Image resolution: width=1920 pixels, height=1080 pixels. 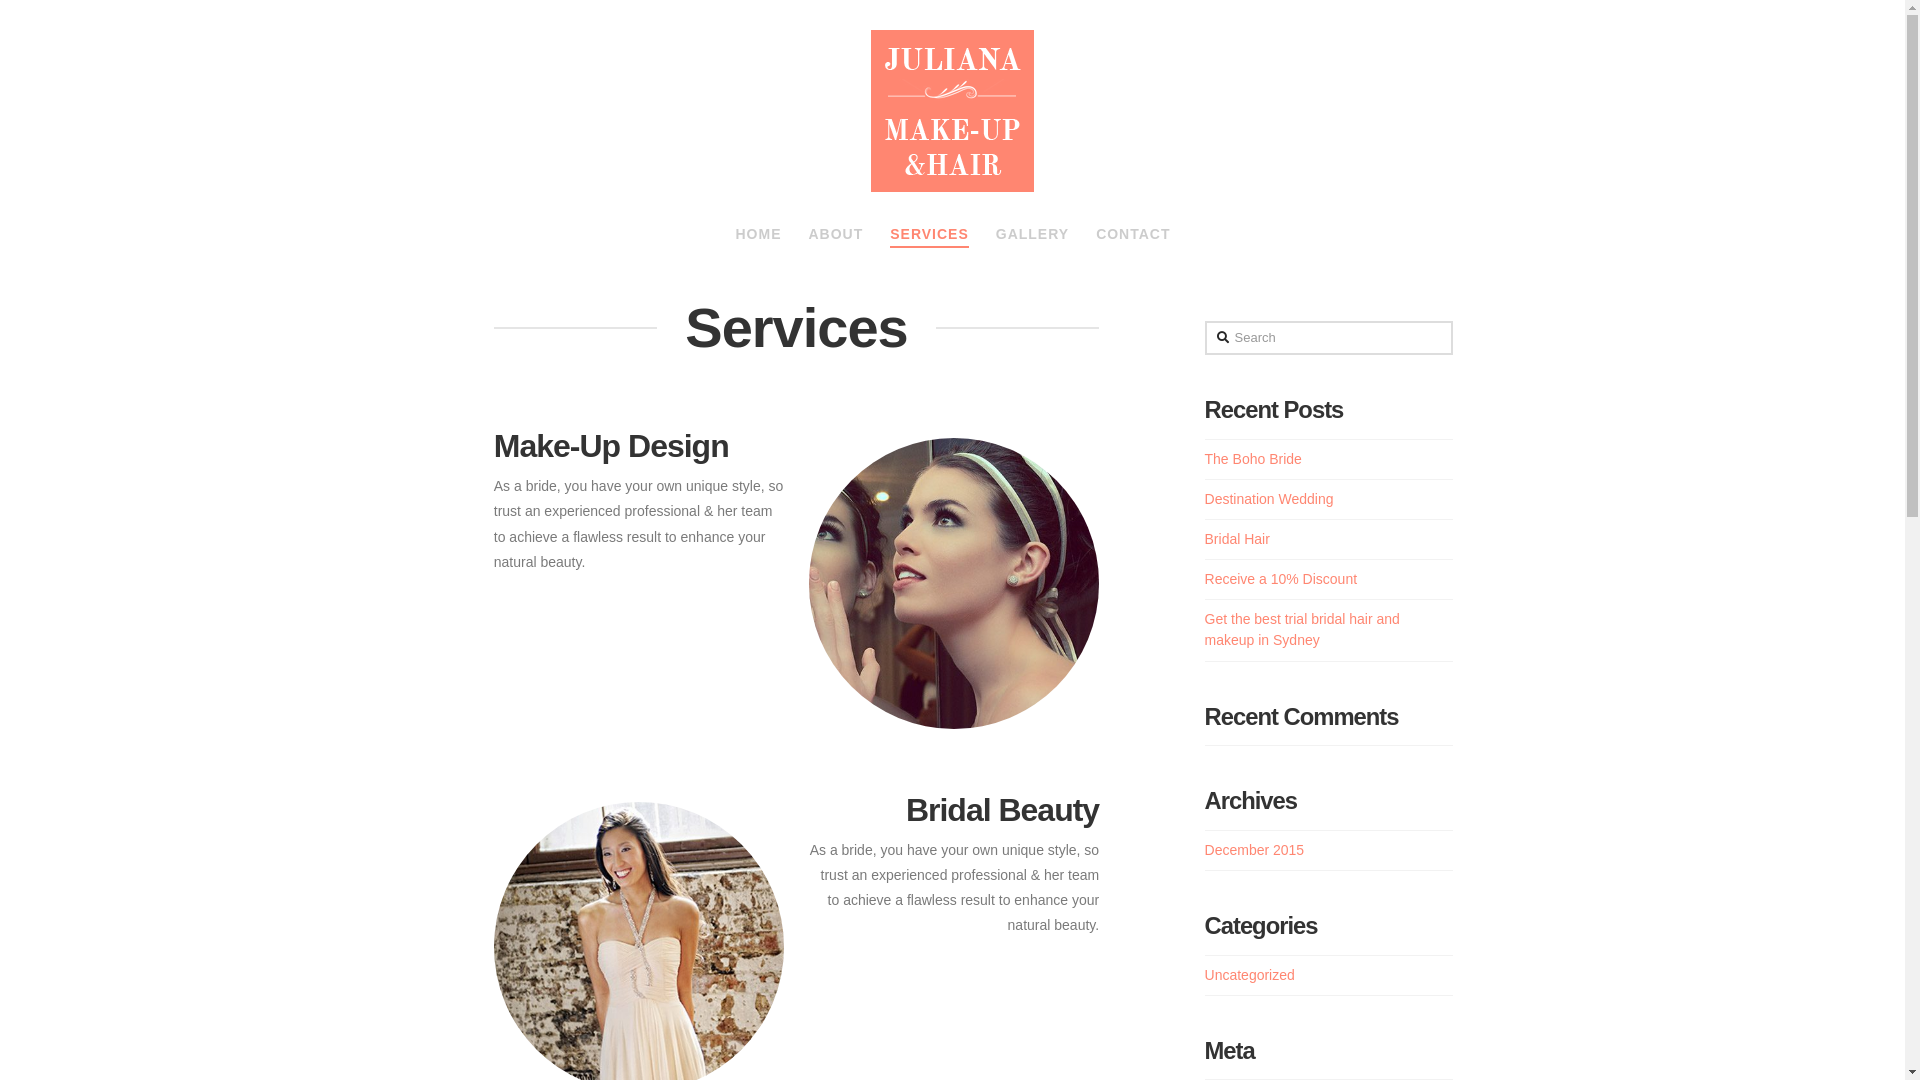 I want to click on ABOUT, so click(x=835, y=237).